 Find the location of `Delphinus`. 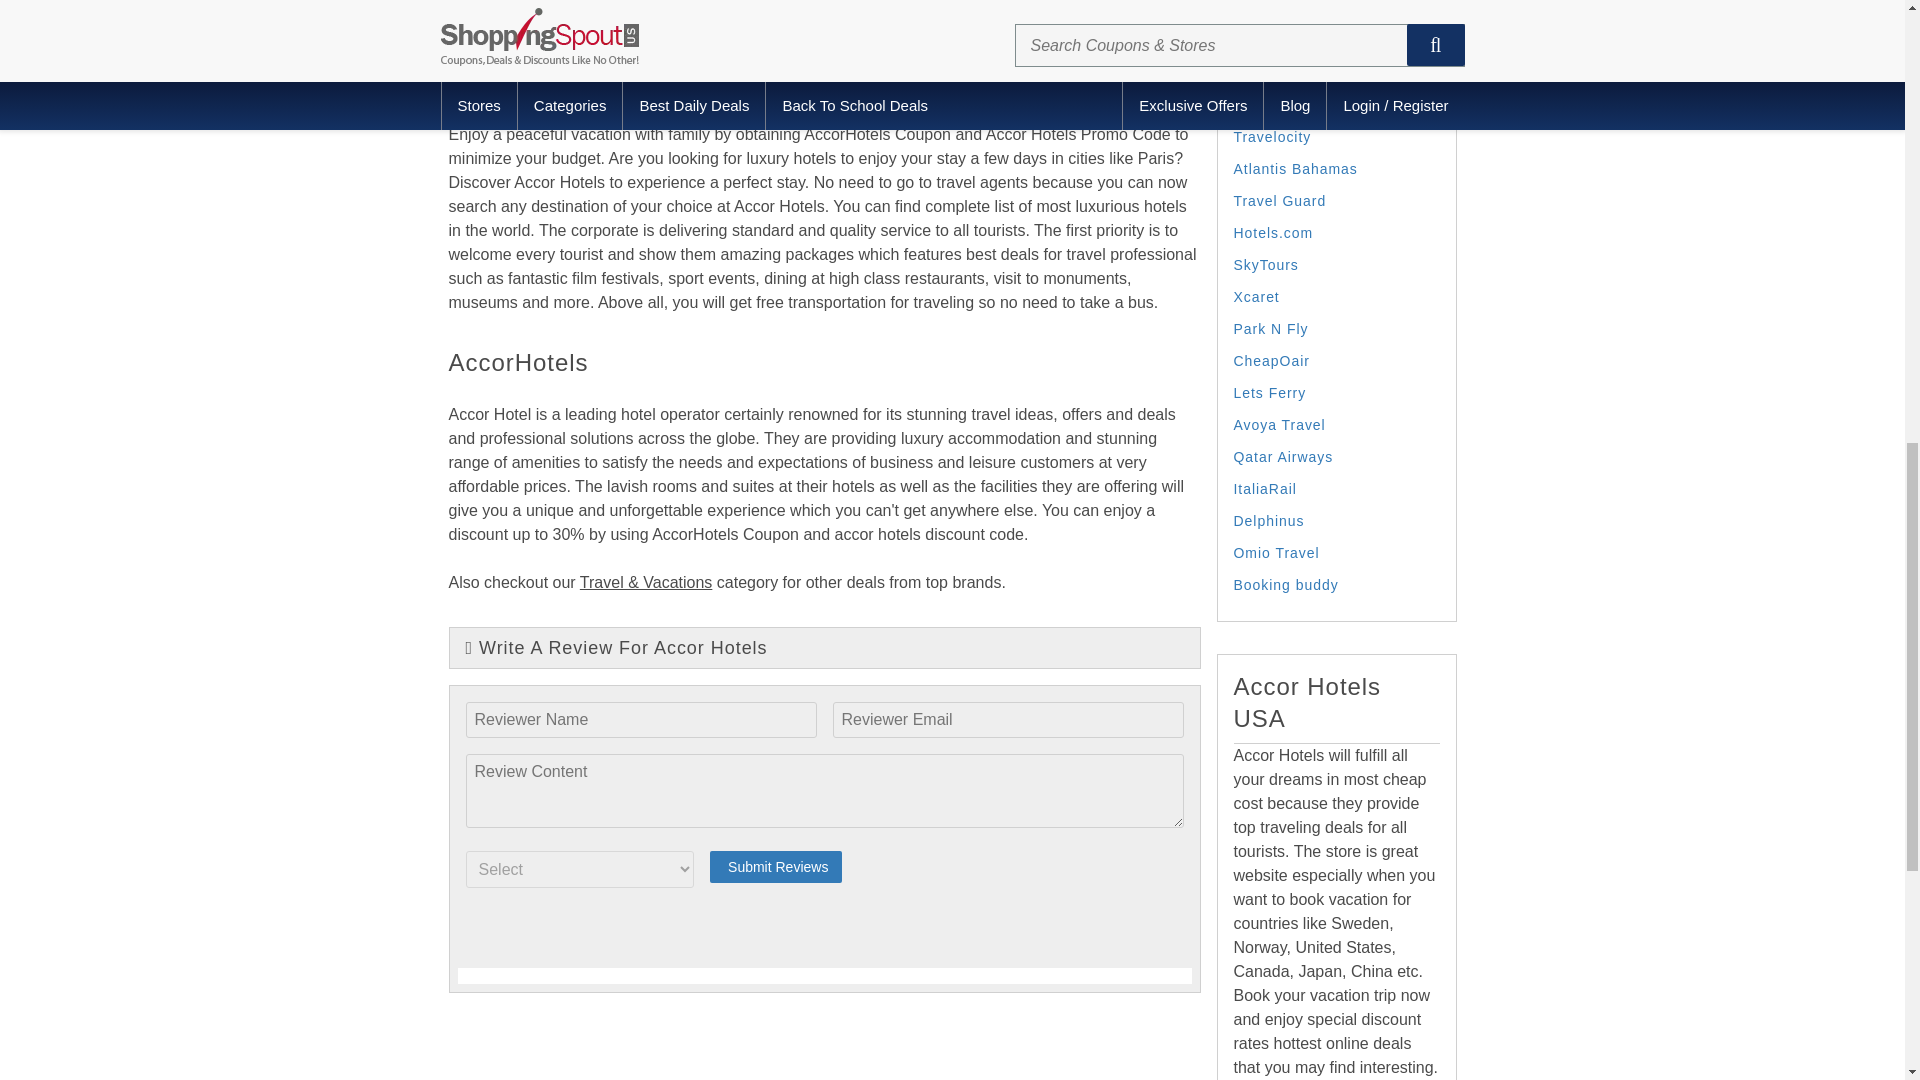

Delphinus is located at coordinates (1270, 521).